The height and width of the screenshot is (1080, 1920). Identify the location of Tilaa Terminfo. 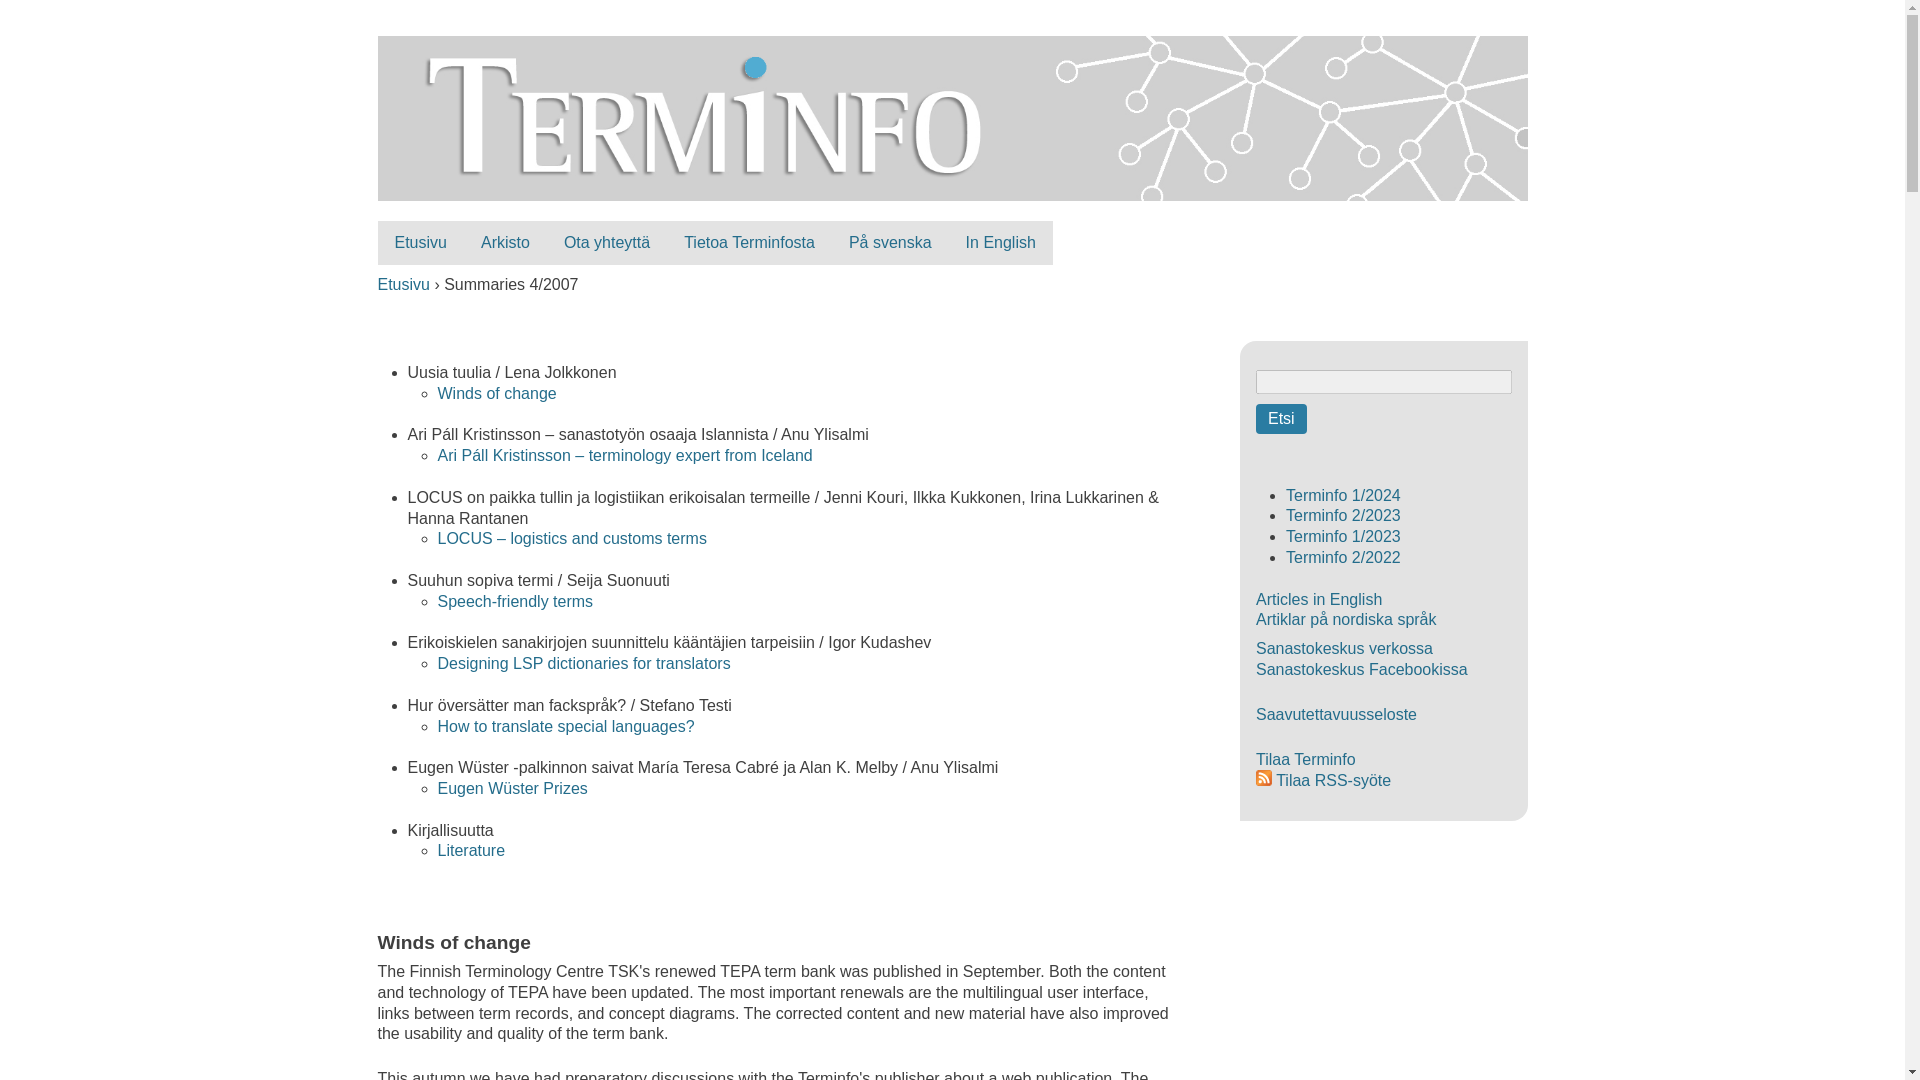
(1305, 758).